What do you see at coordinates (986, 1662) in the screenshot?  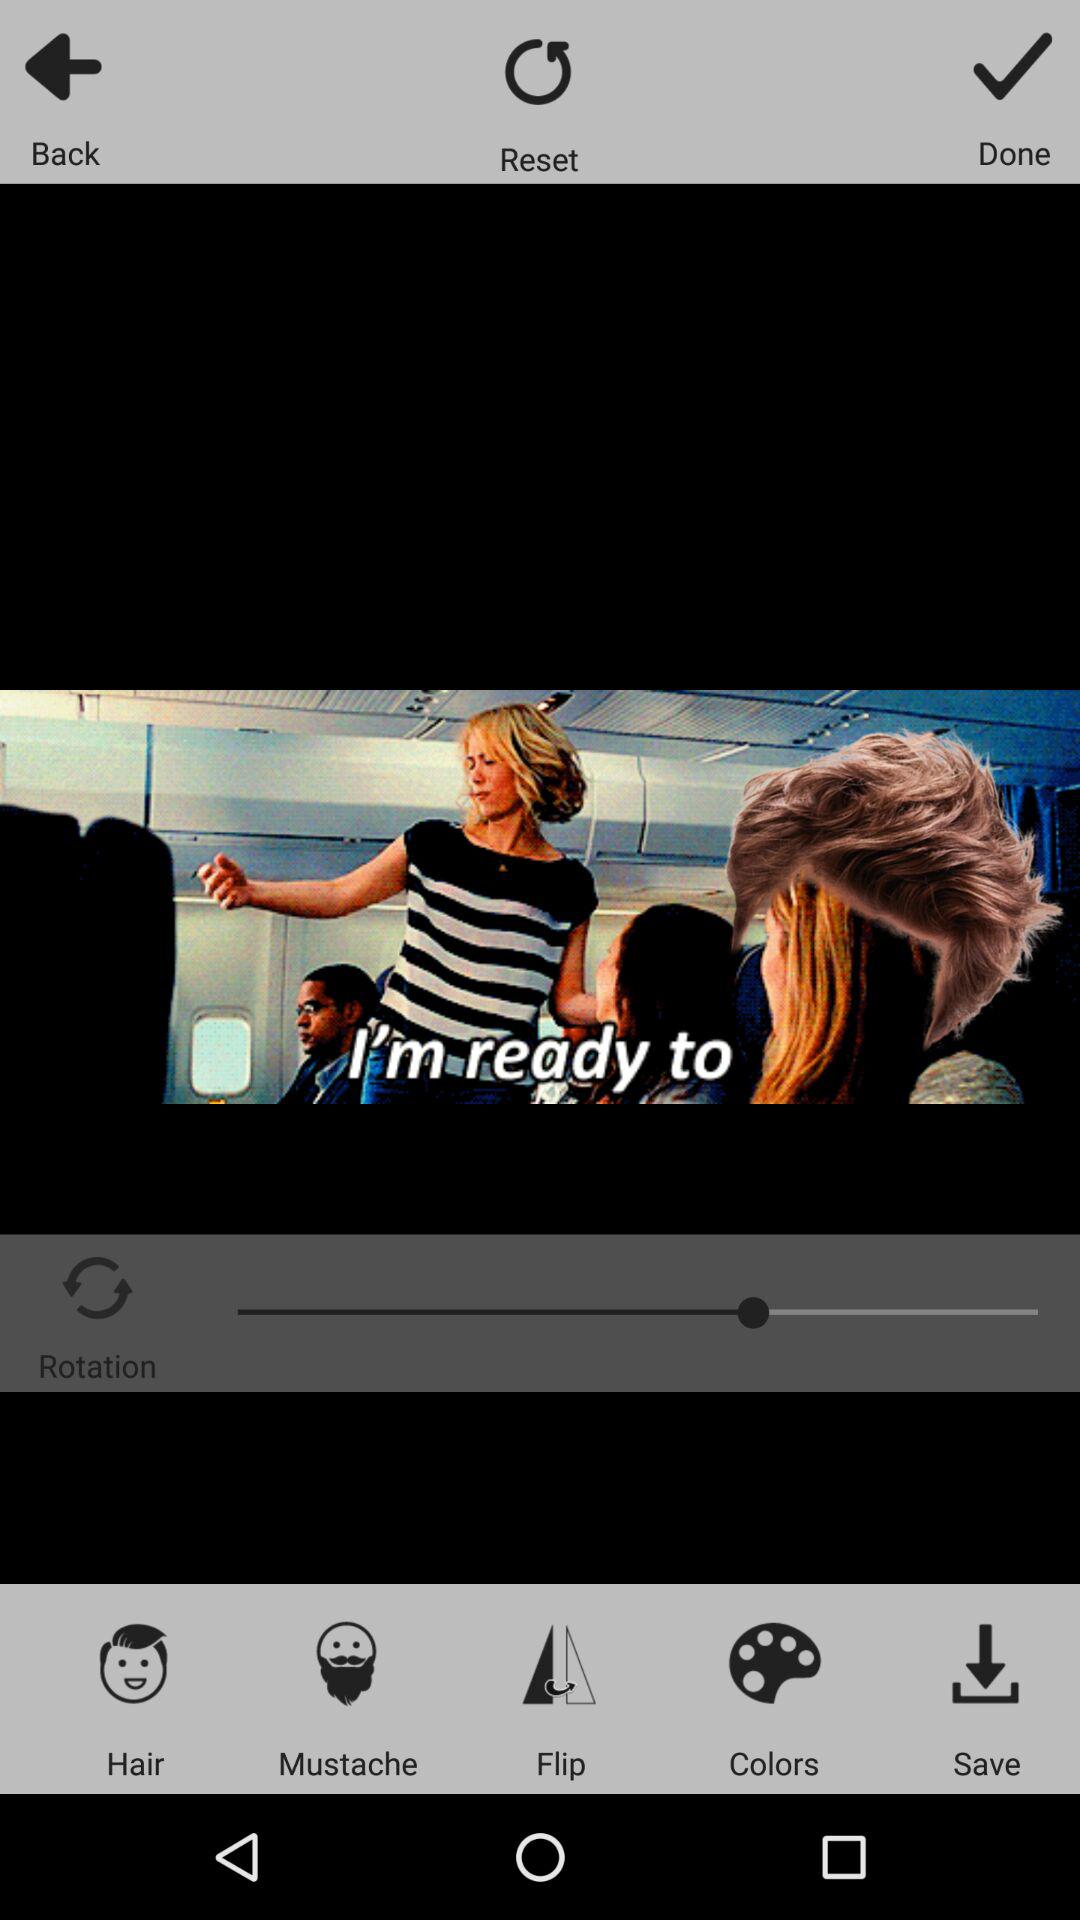 I see `save image` at bounding box center [986, 1662].